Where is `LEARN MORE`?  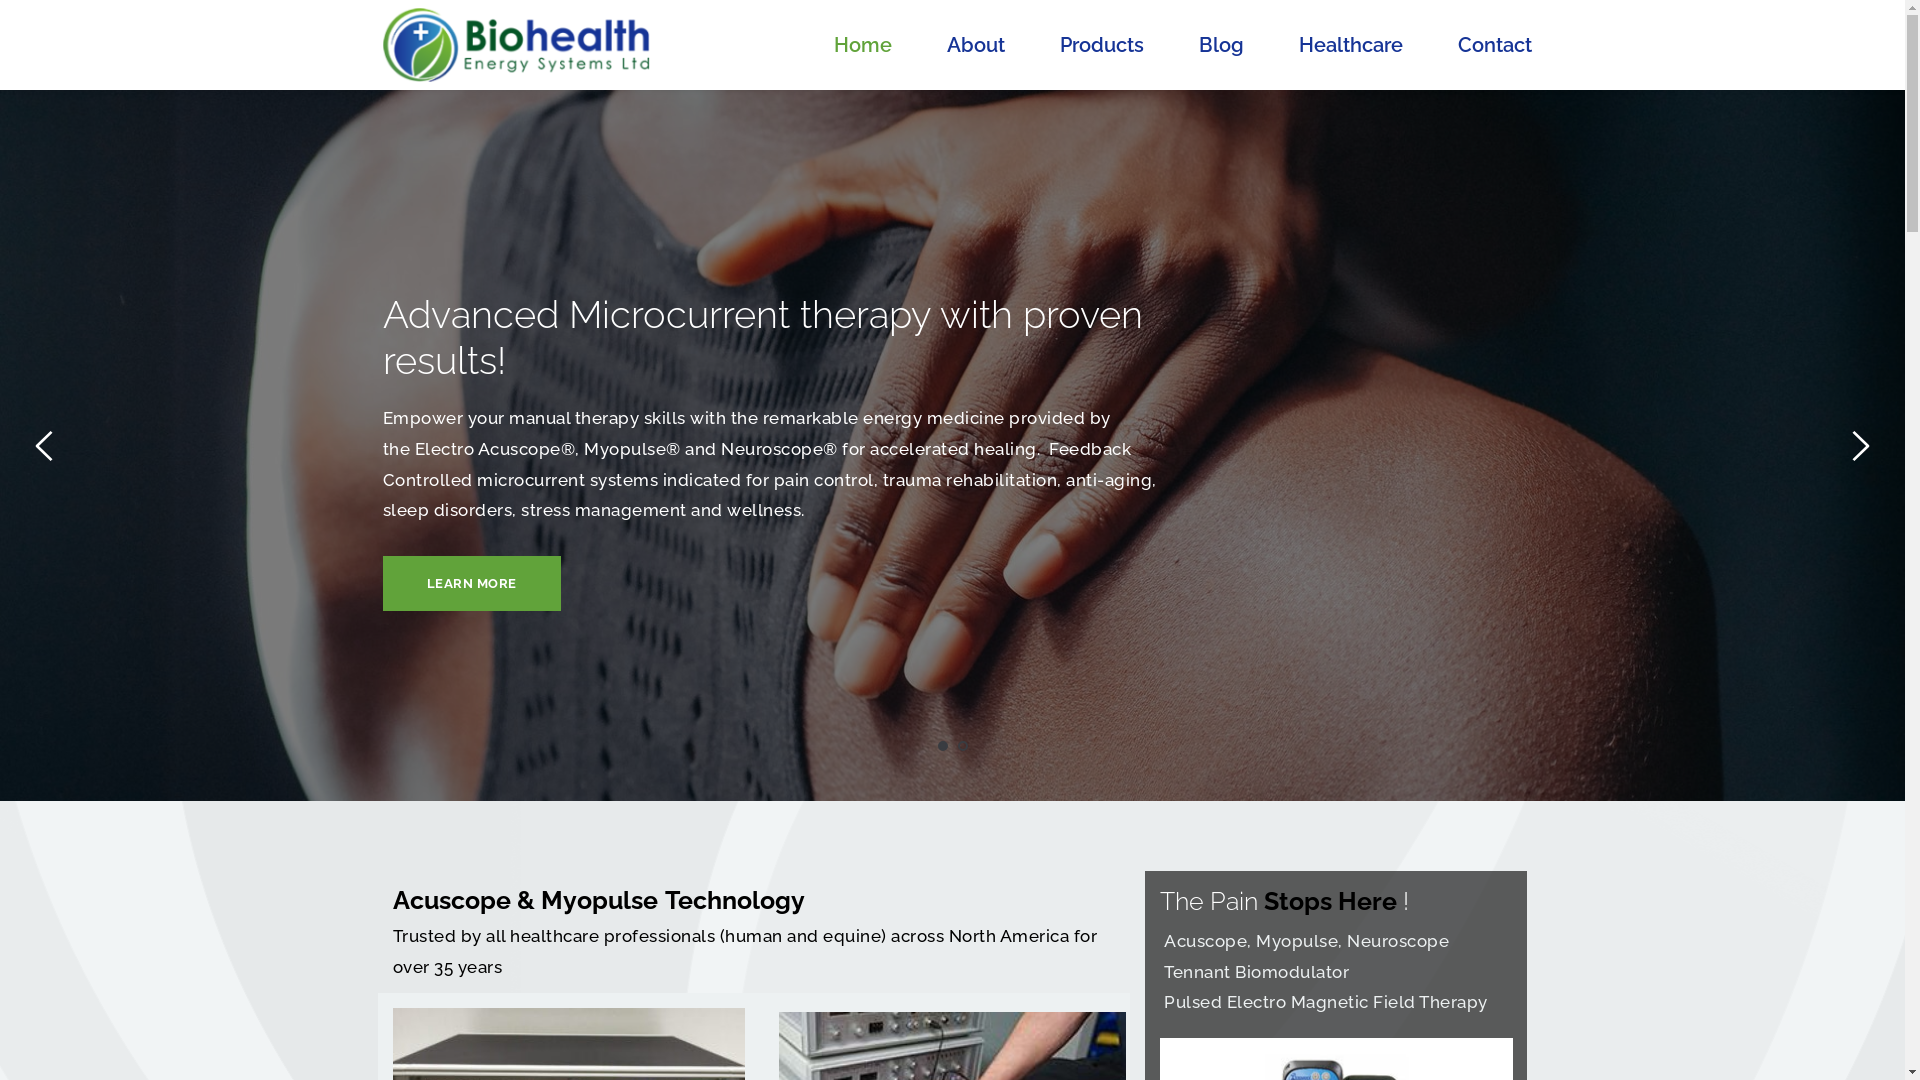
LEARN MORE is located at coordinates (471, 584).